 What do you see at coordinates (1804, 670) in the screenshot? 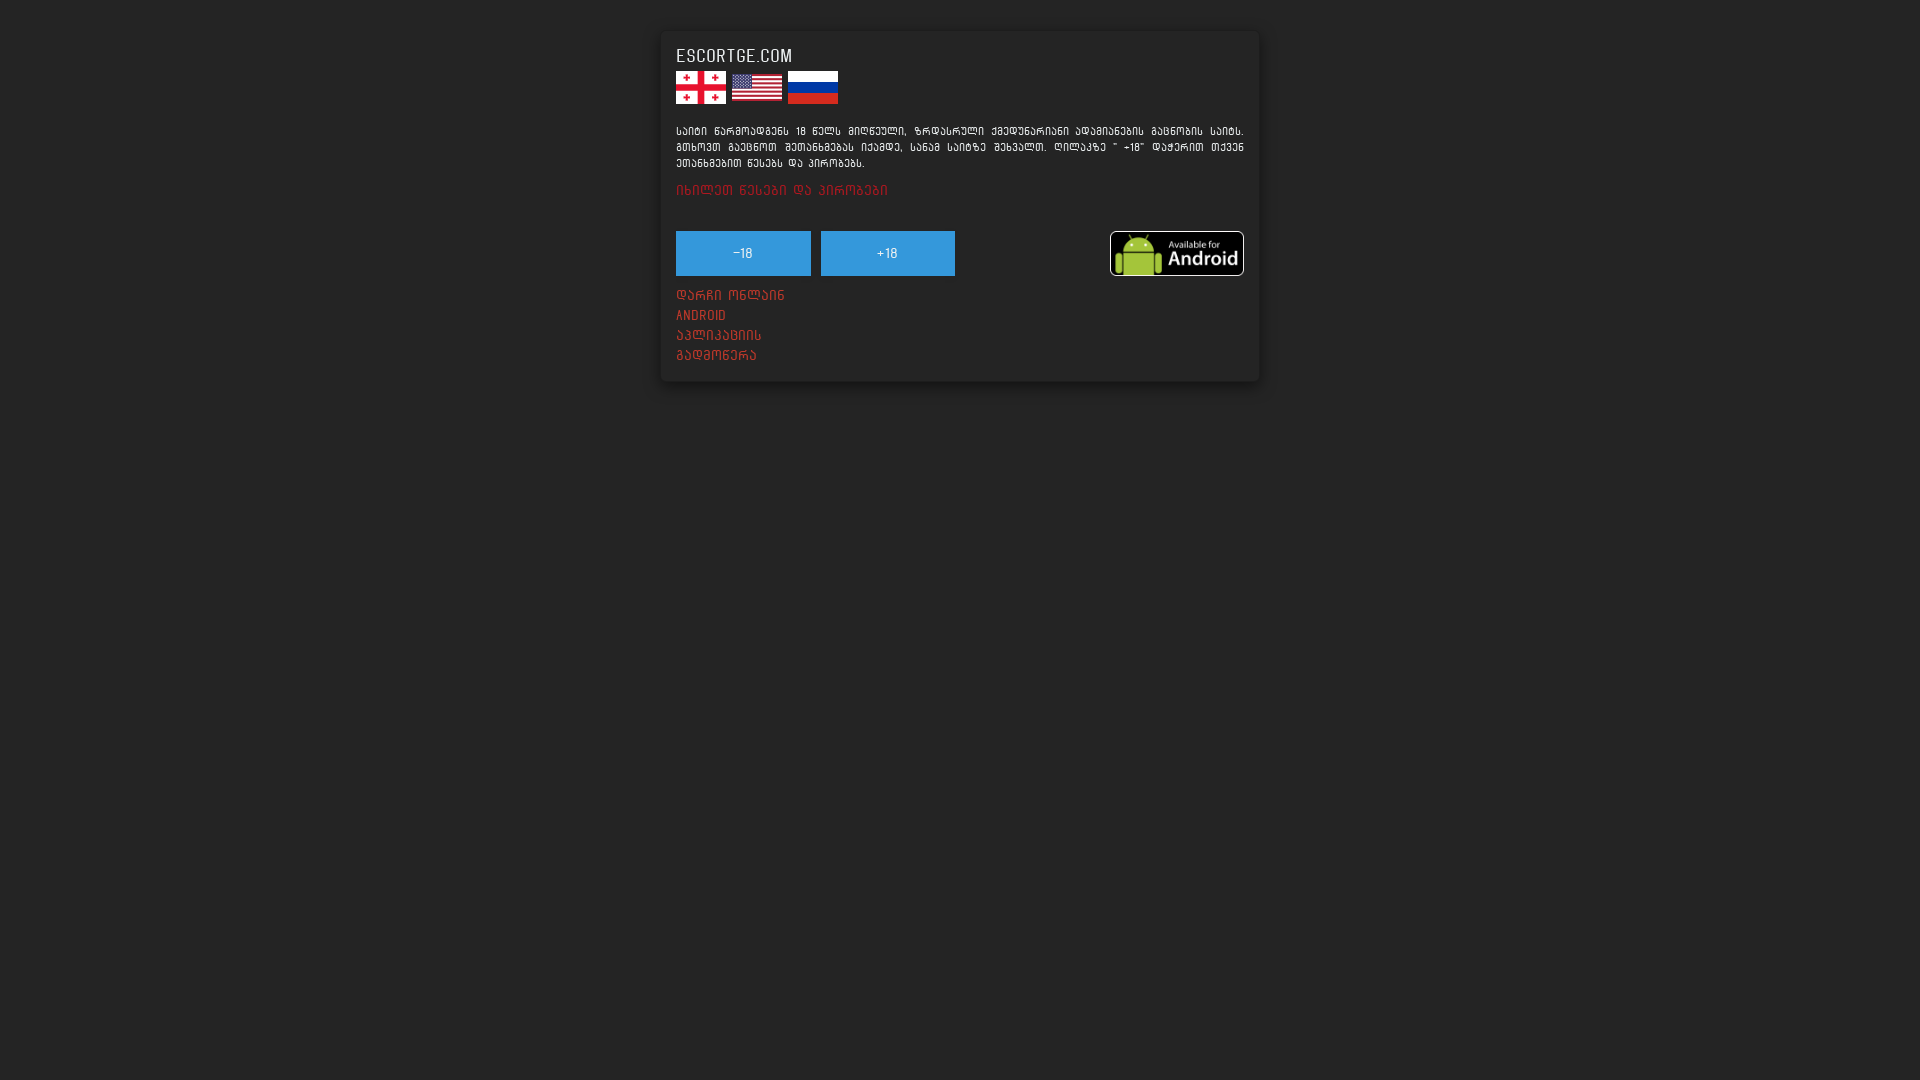
I see `Sopo` at bounding box center [1804, 670].